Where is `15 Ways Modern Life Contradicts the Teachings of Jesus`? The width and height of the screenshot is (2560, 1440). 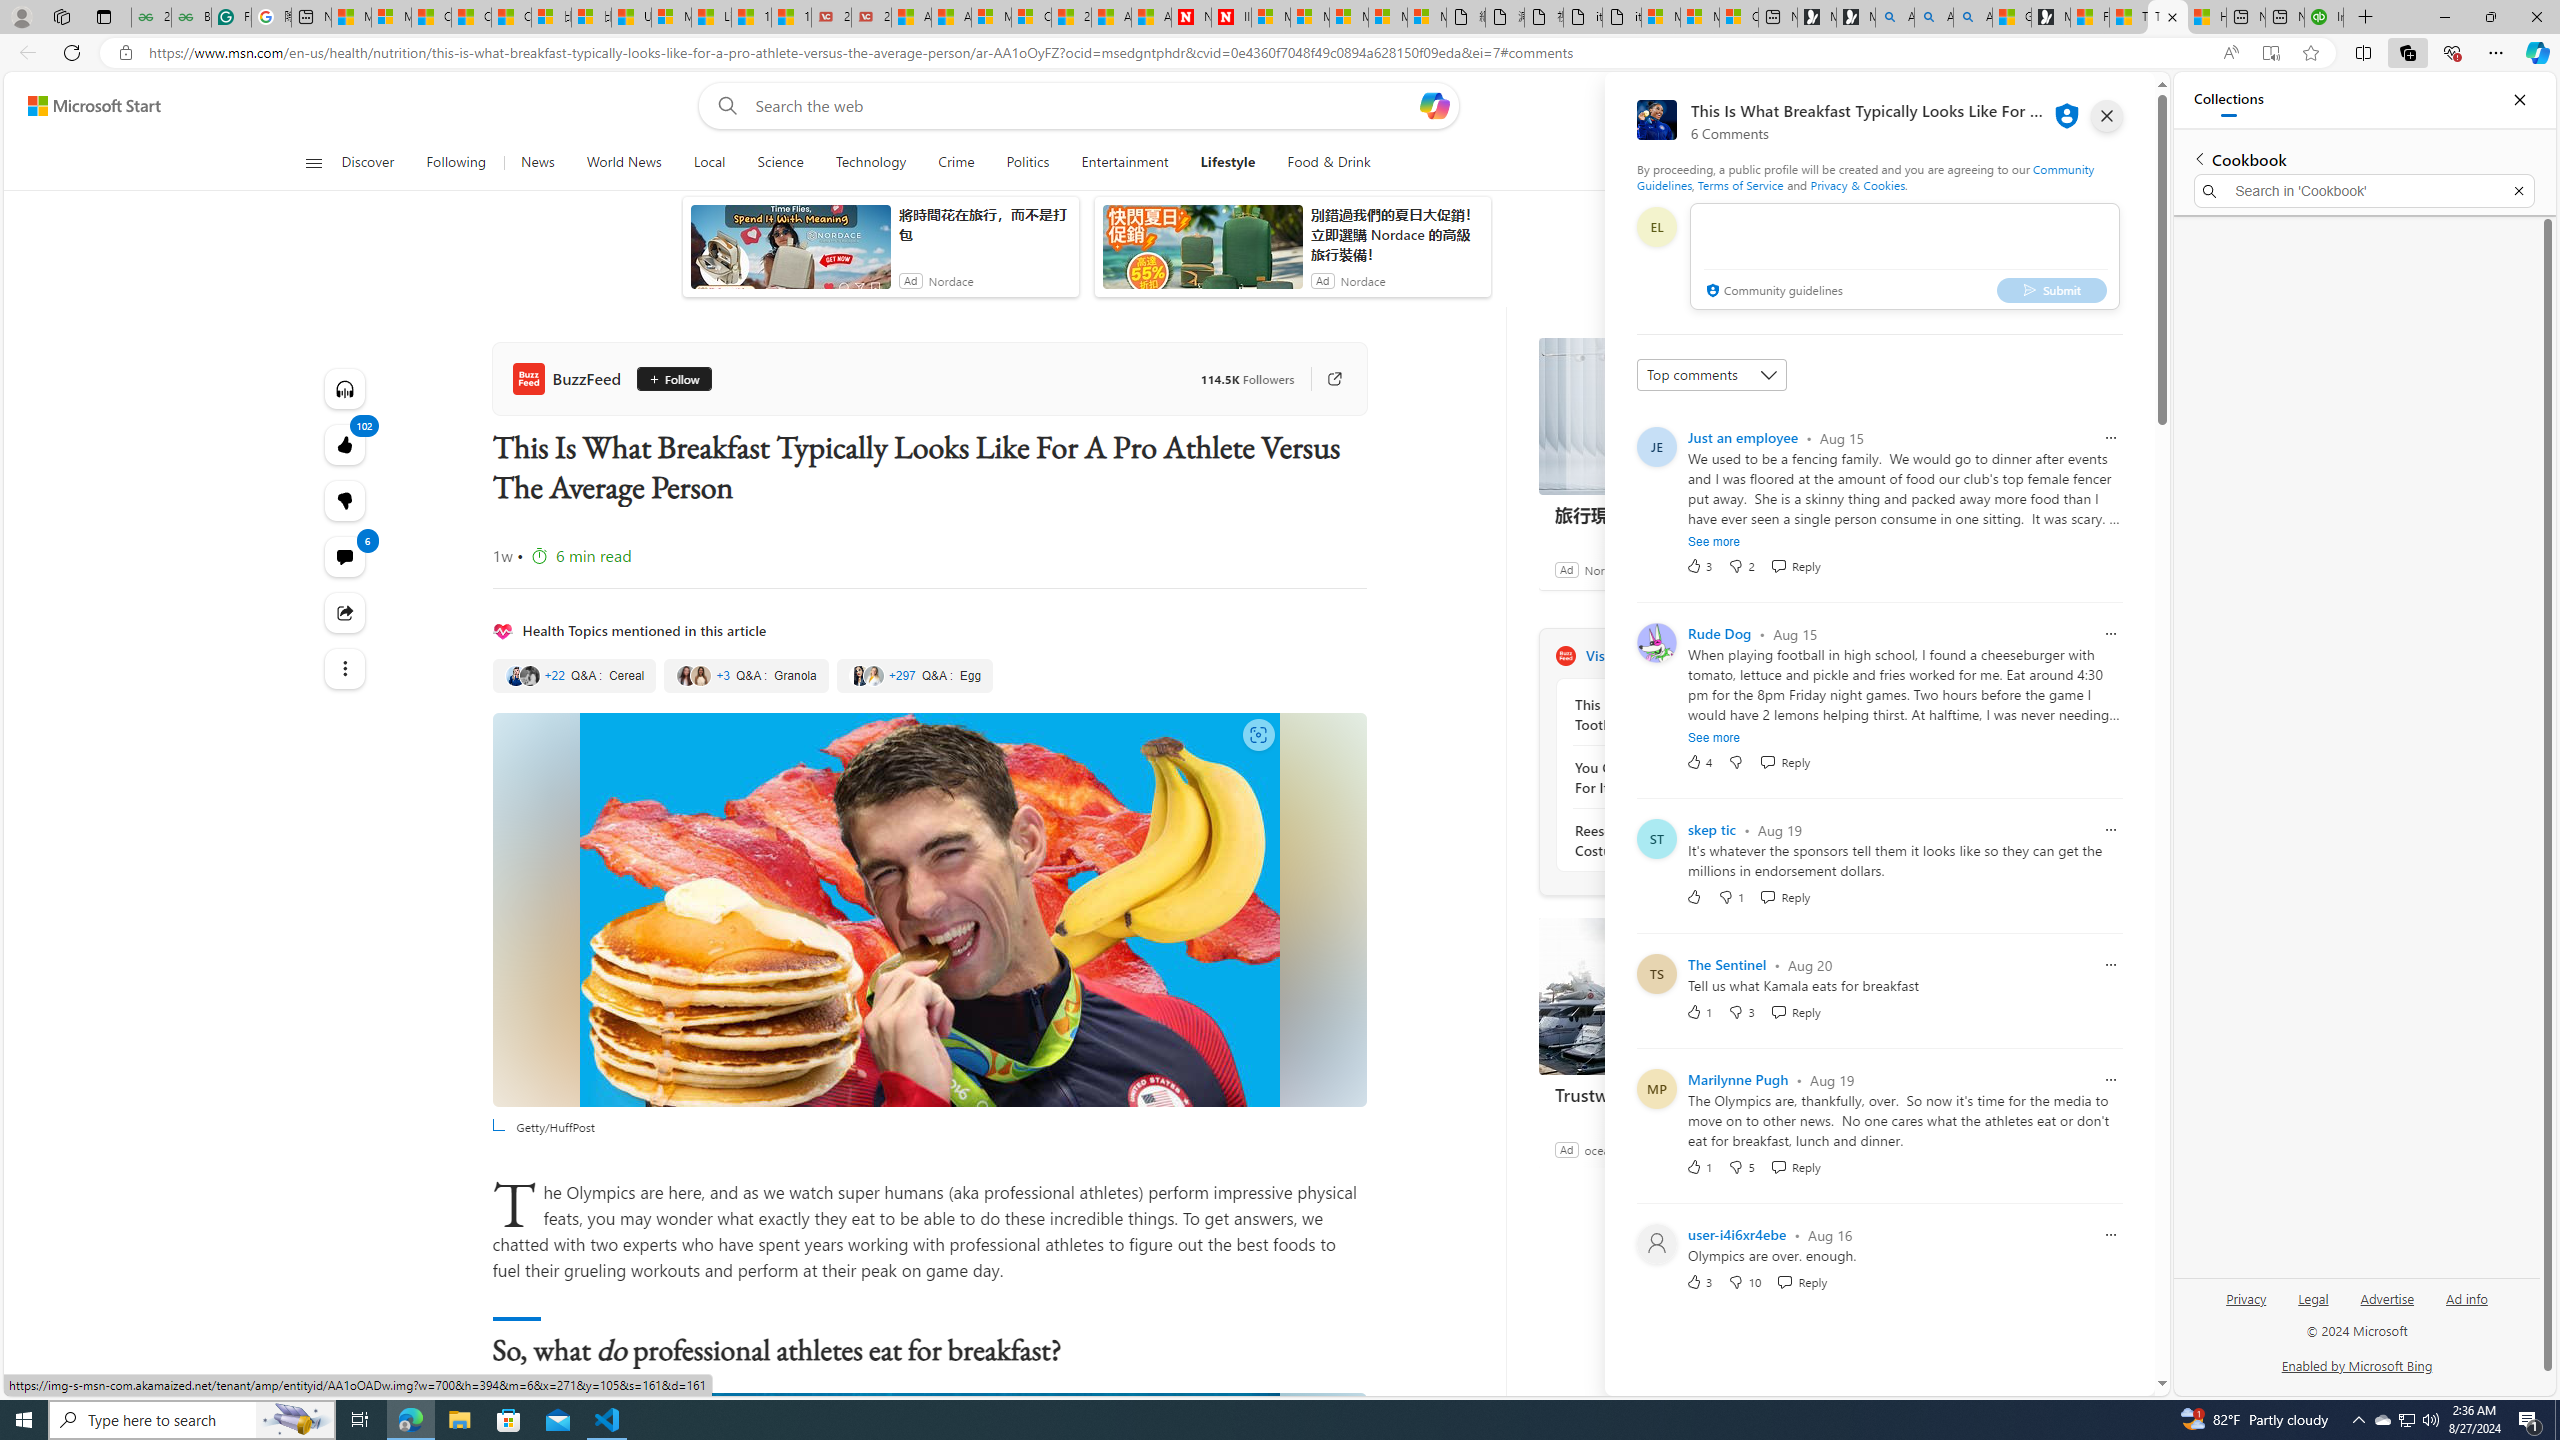 15 Ways Modern Life Contradicts the Teachings of Jesus is located at coordinates (790, 17).